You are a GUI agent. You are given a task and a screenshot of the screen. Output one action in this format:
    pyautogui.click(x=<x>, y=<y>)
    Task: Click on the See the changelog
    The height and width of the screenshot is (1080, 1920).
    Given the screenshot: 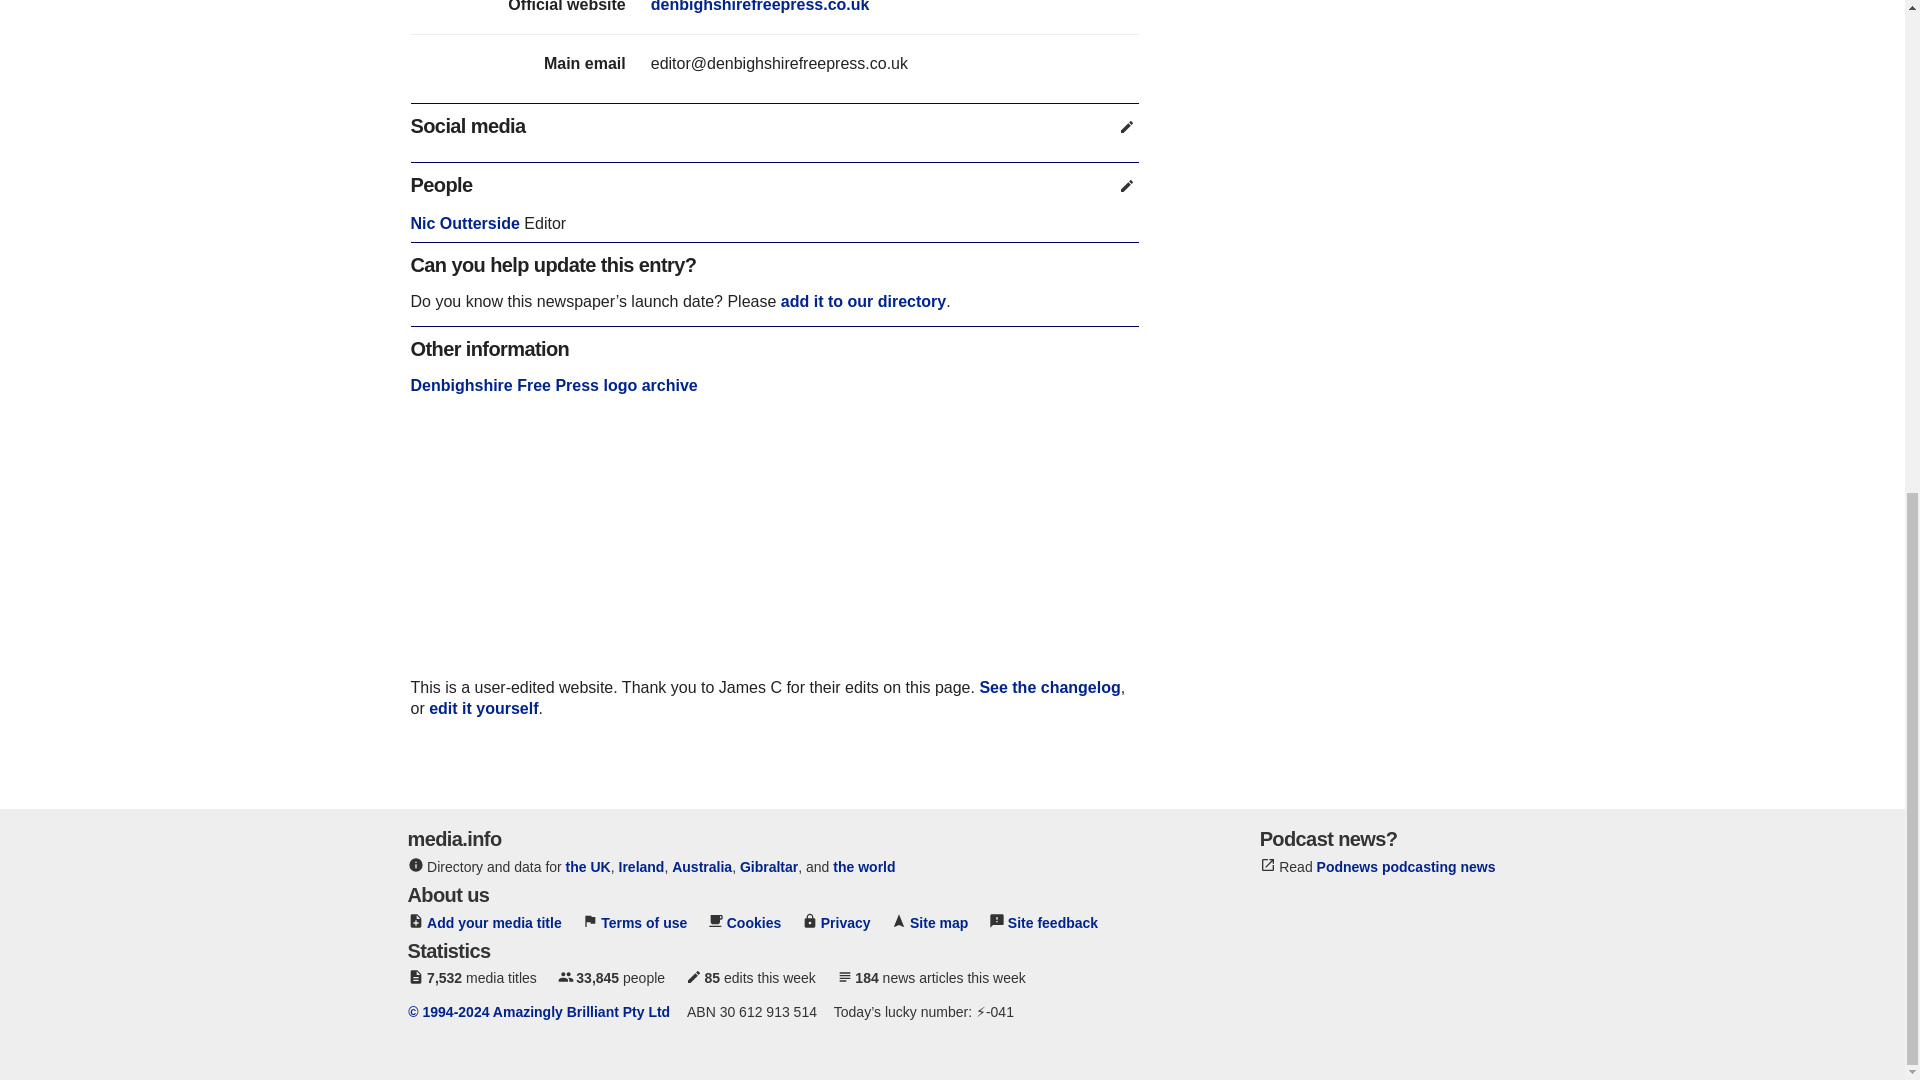 What is the action you would take?
    pyautogui.click(x=1049, y=687)
    